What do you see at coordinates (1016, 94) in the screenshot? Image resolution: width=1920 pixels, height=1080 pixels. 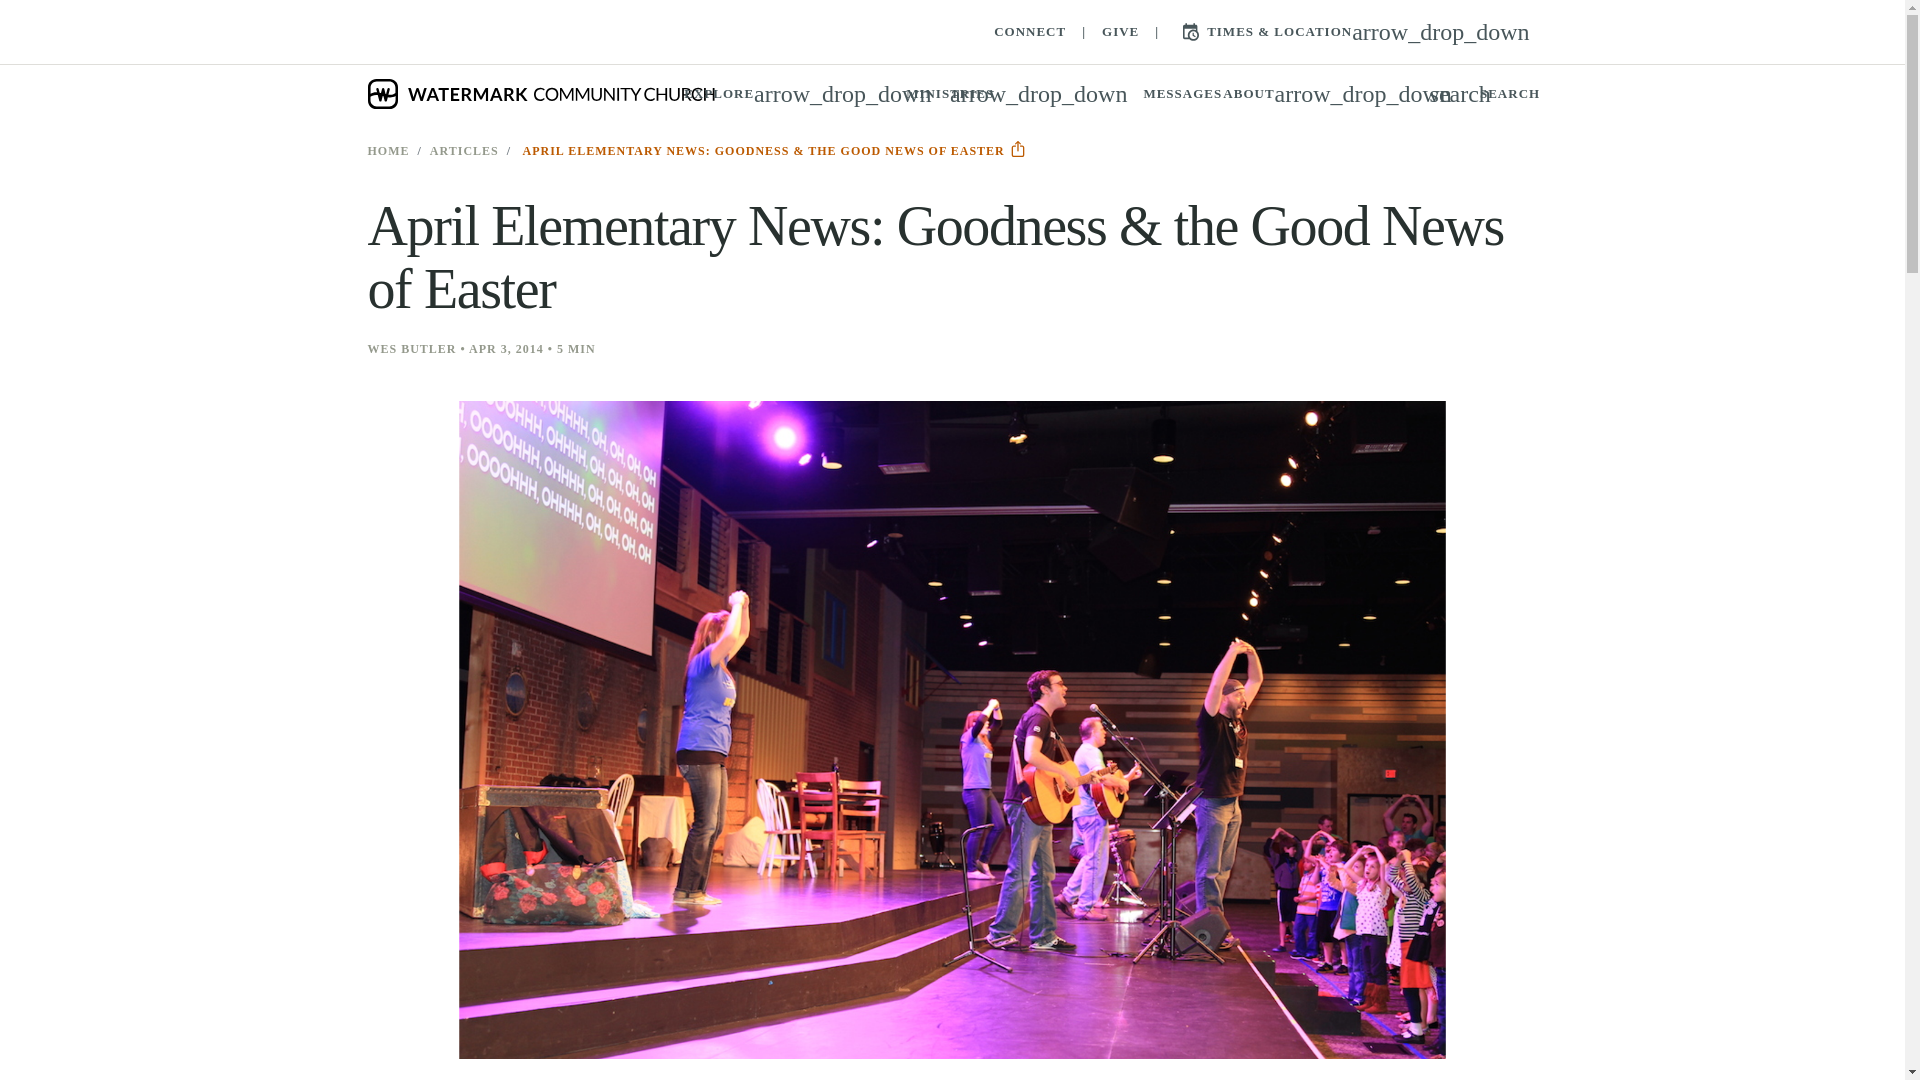 I see `MINISTRIES` at bounding box center [1016, 94].